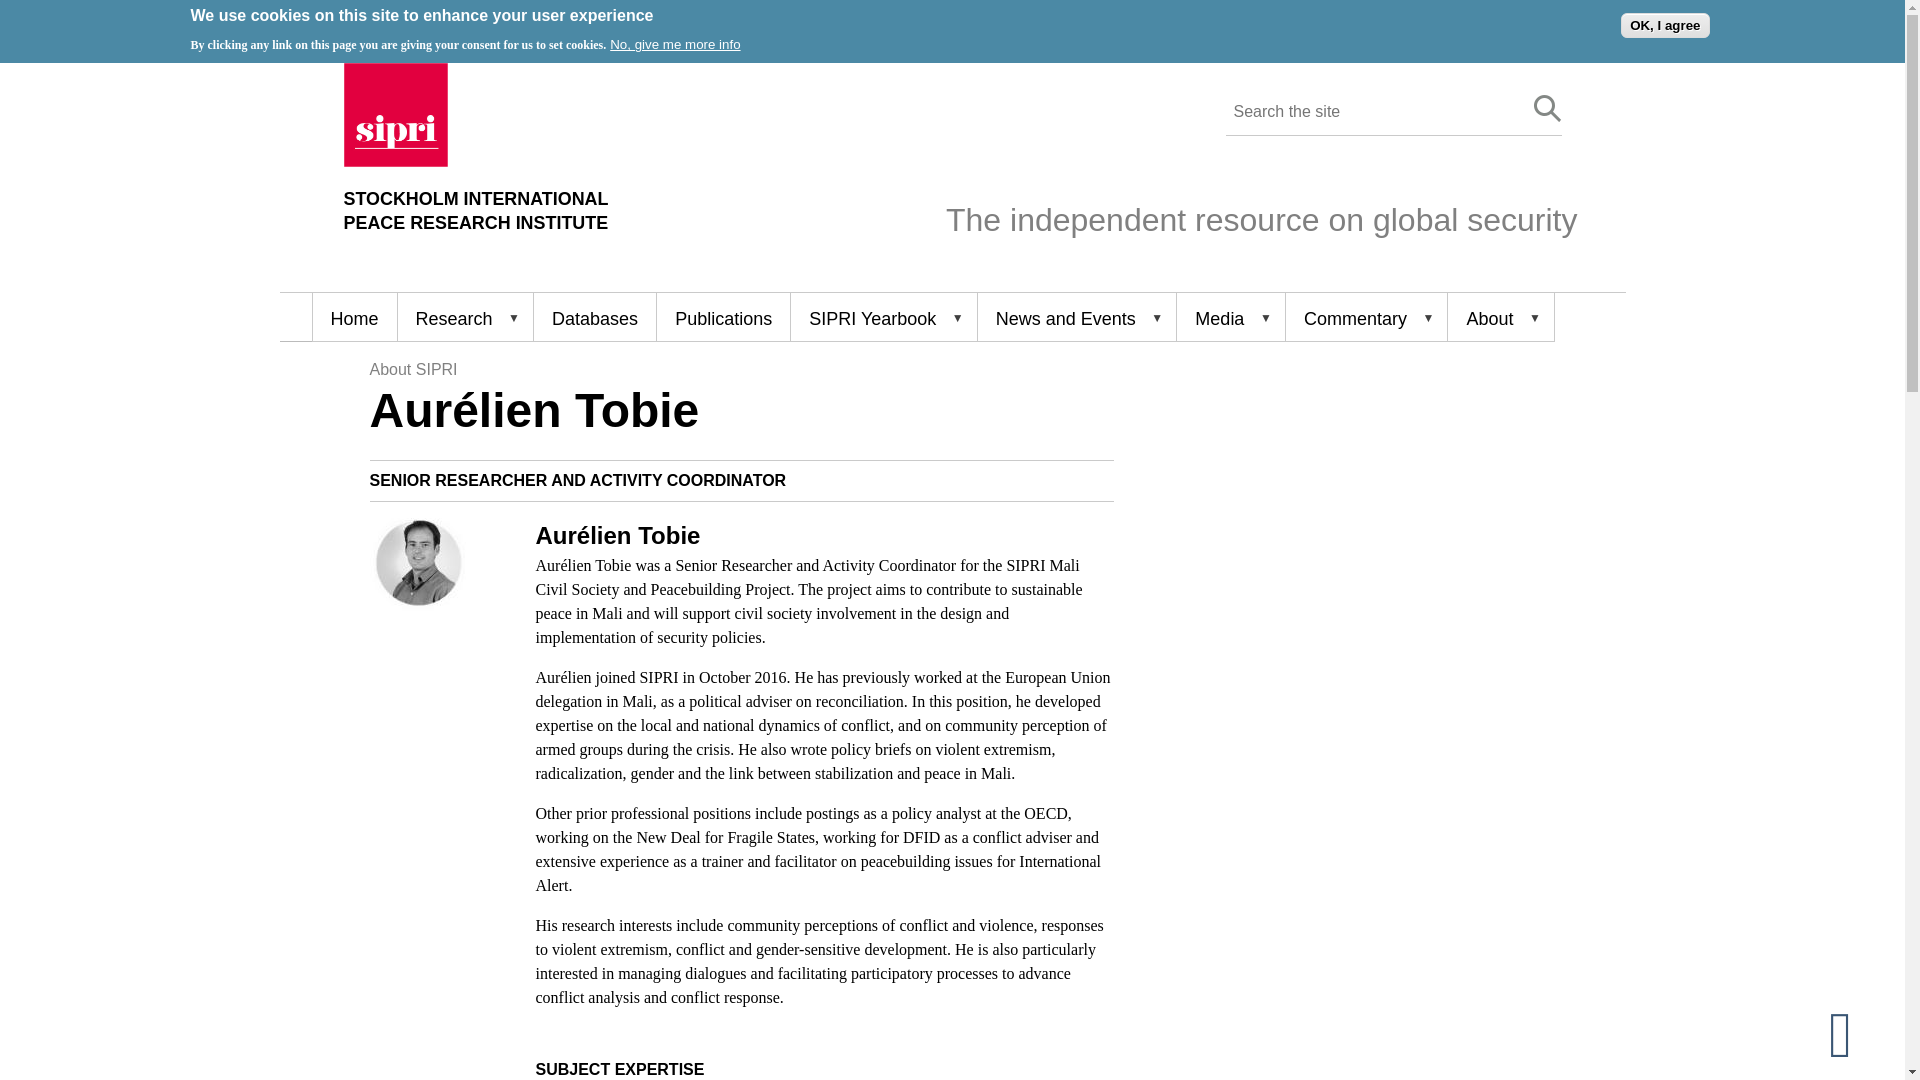 Image resolution: width=1920 pixels, height=1080 pixels. I want to click on No, give me more info, so click(674, 44).